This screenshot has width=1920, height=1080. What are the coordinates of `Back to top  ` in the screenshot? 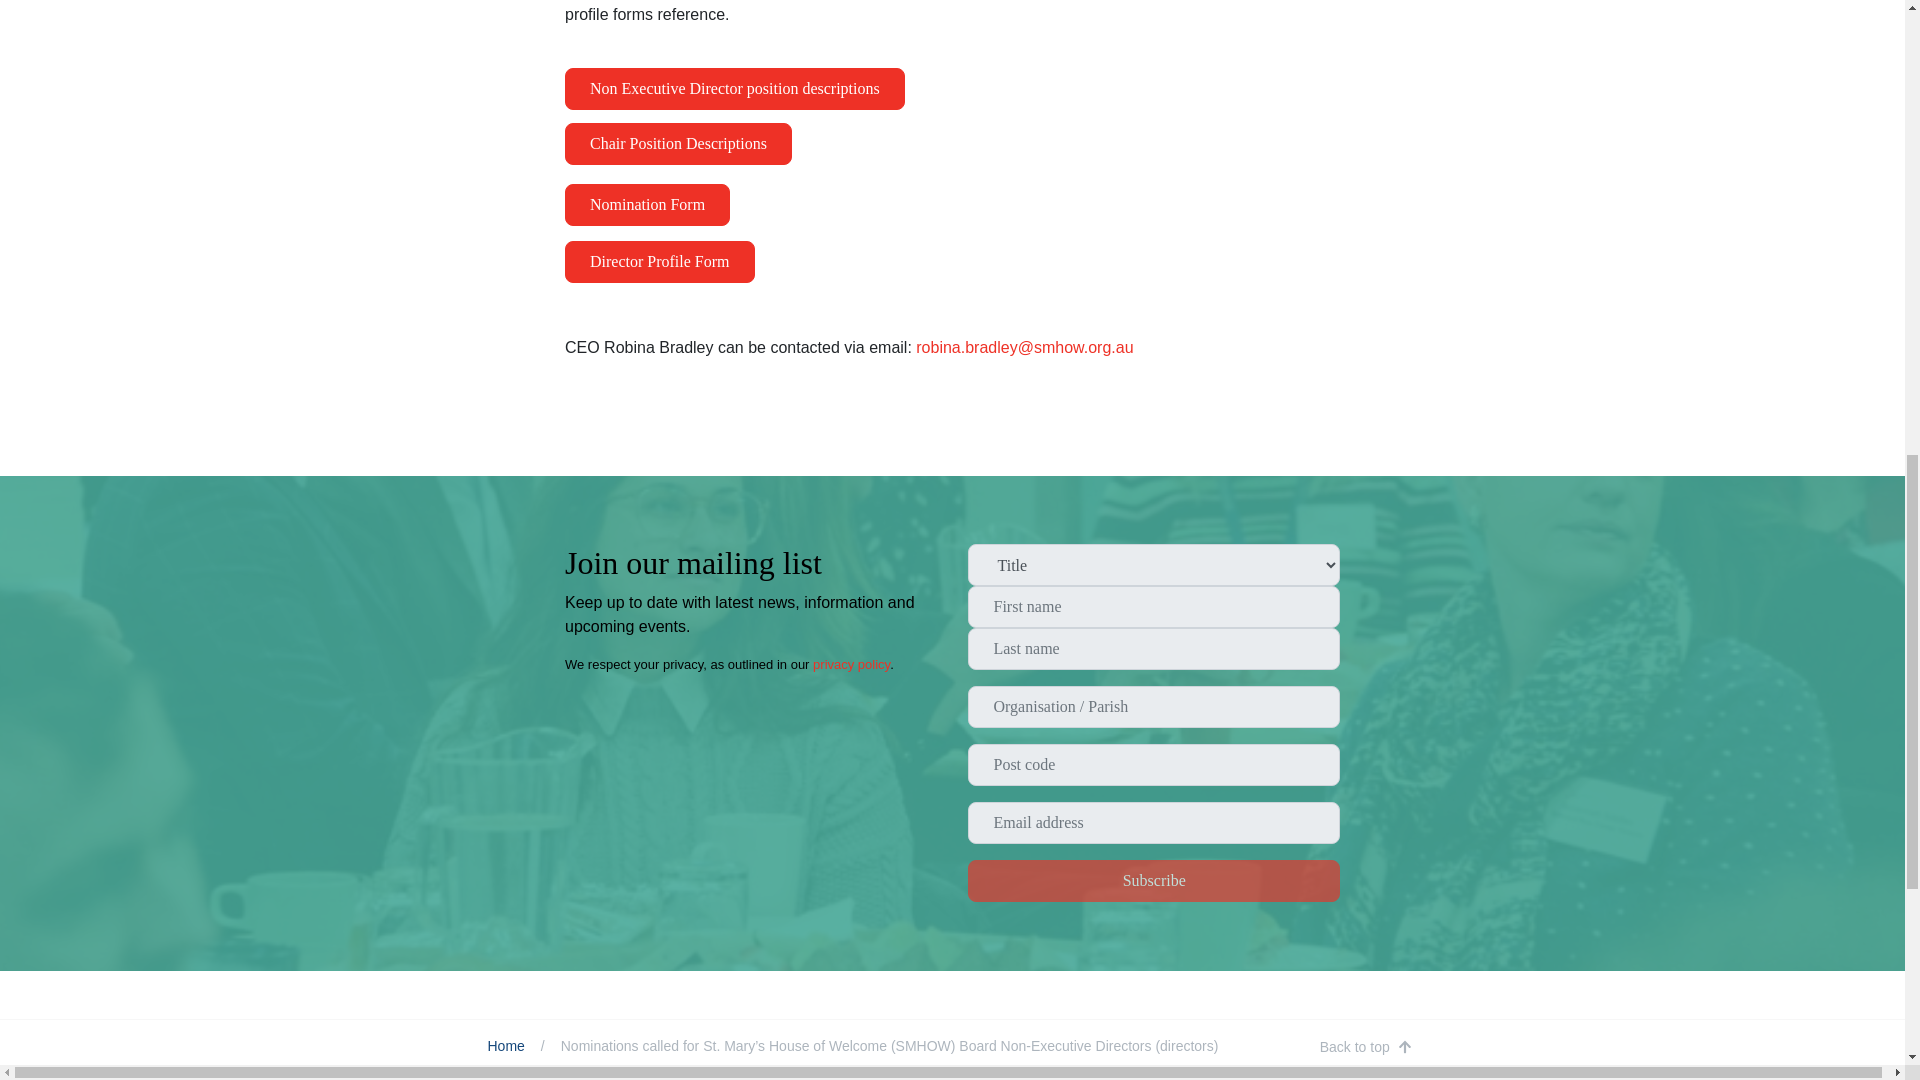 It's located at (1366, 1047).